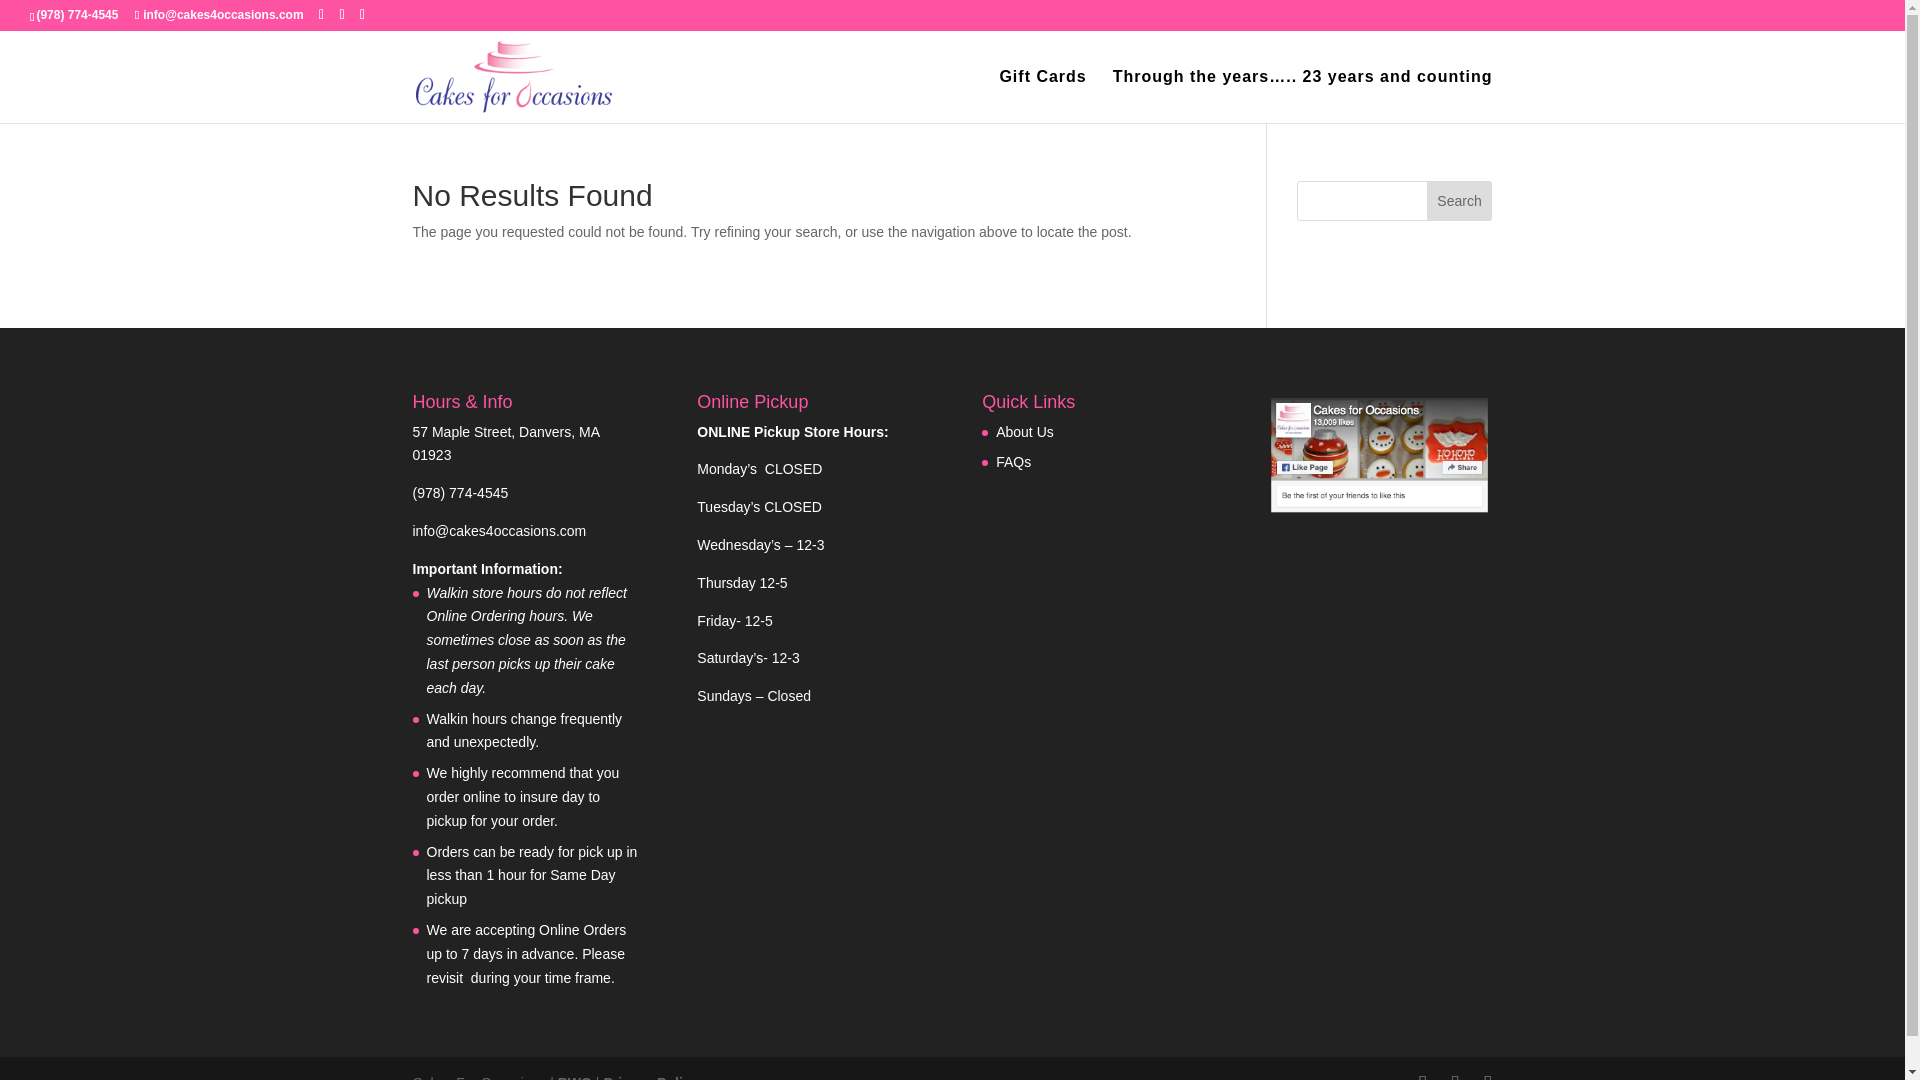 The image size is (1920, 1080). What do you see at coordinates (574, 1077) in the screenshot?
I see `BWG` at bounding box center [574, 1077].